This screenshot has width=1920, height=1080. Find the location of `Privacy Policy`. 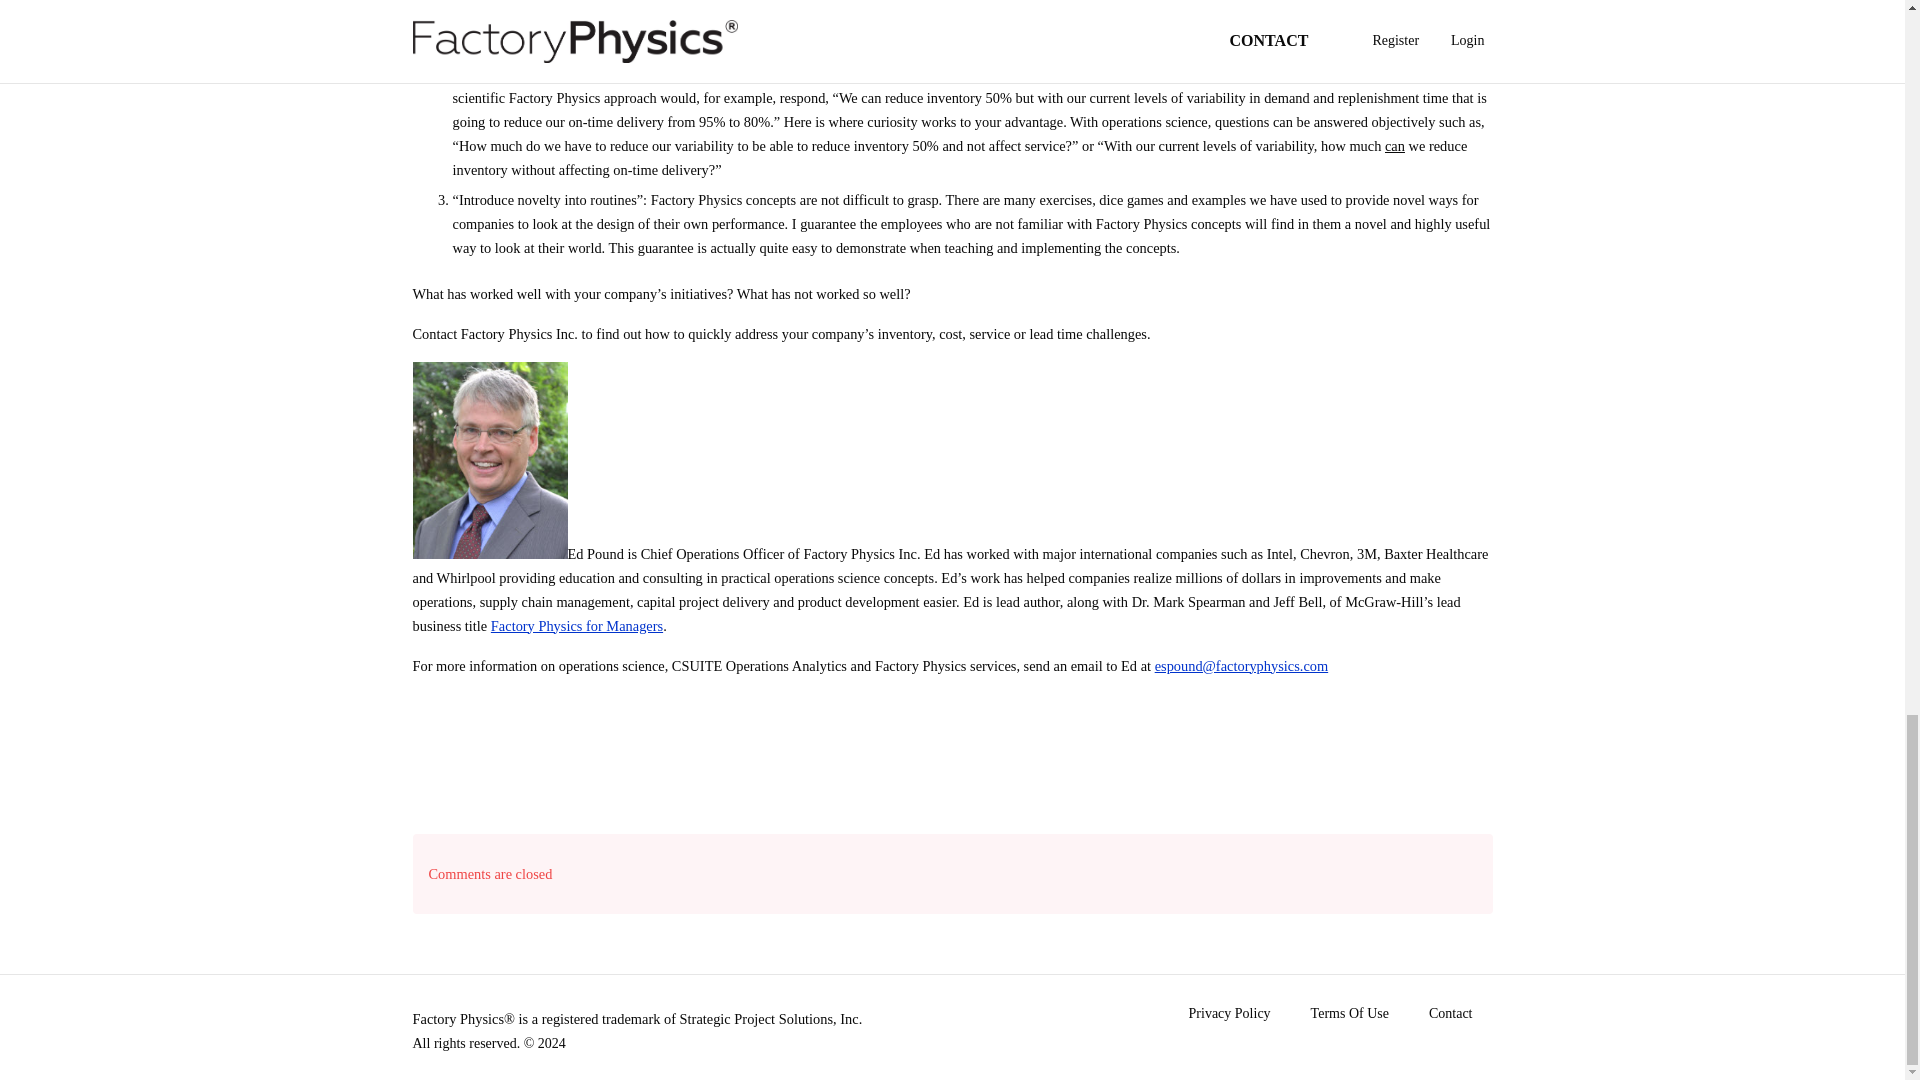

Privacy Policy is located at coordinates (1230, 1024).